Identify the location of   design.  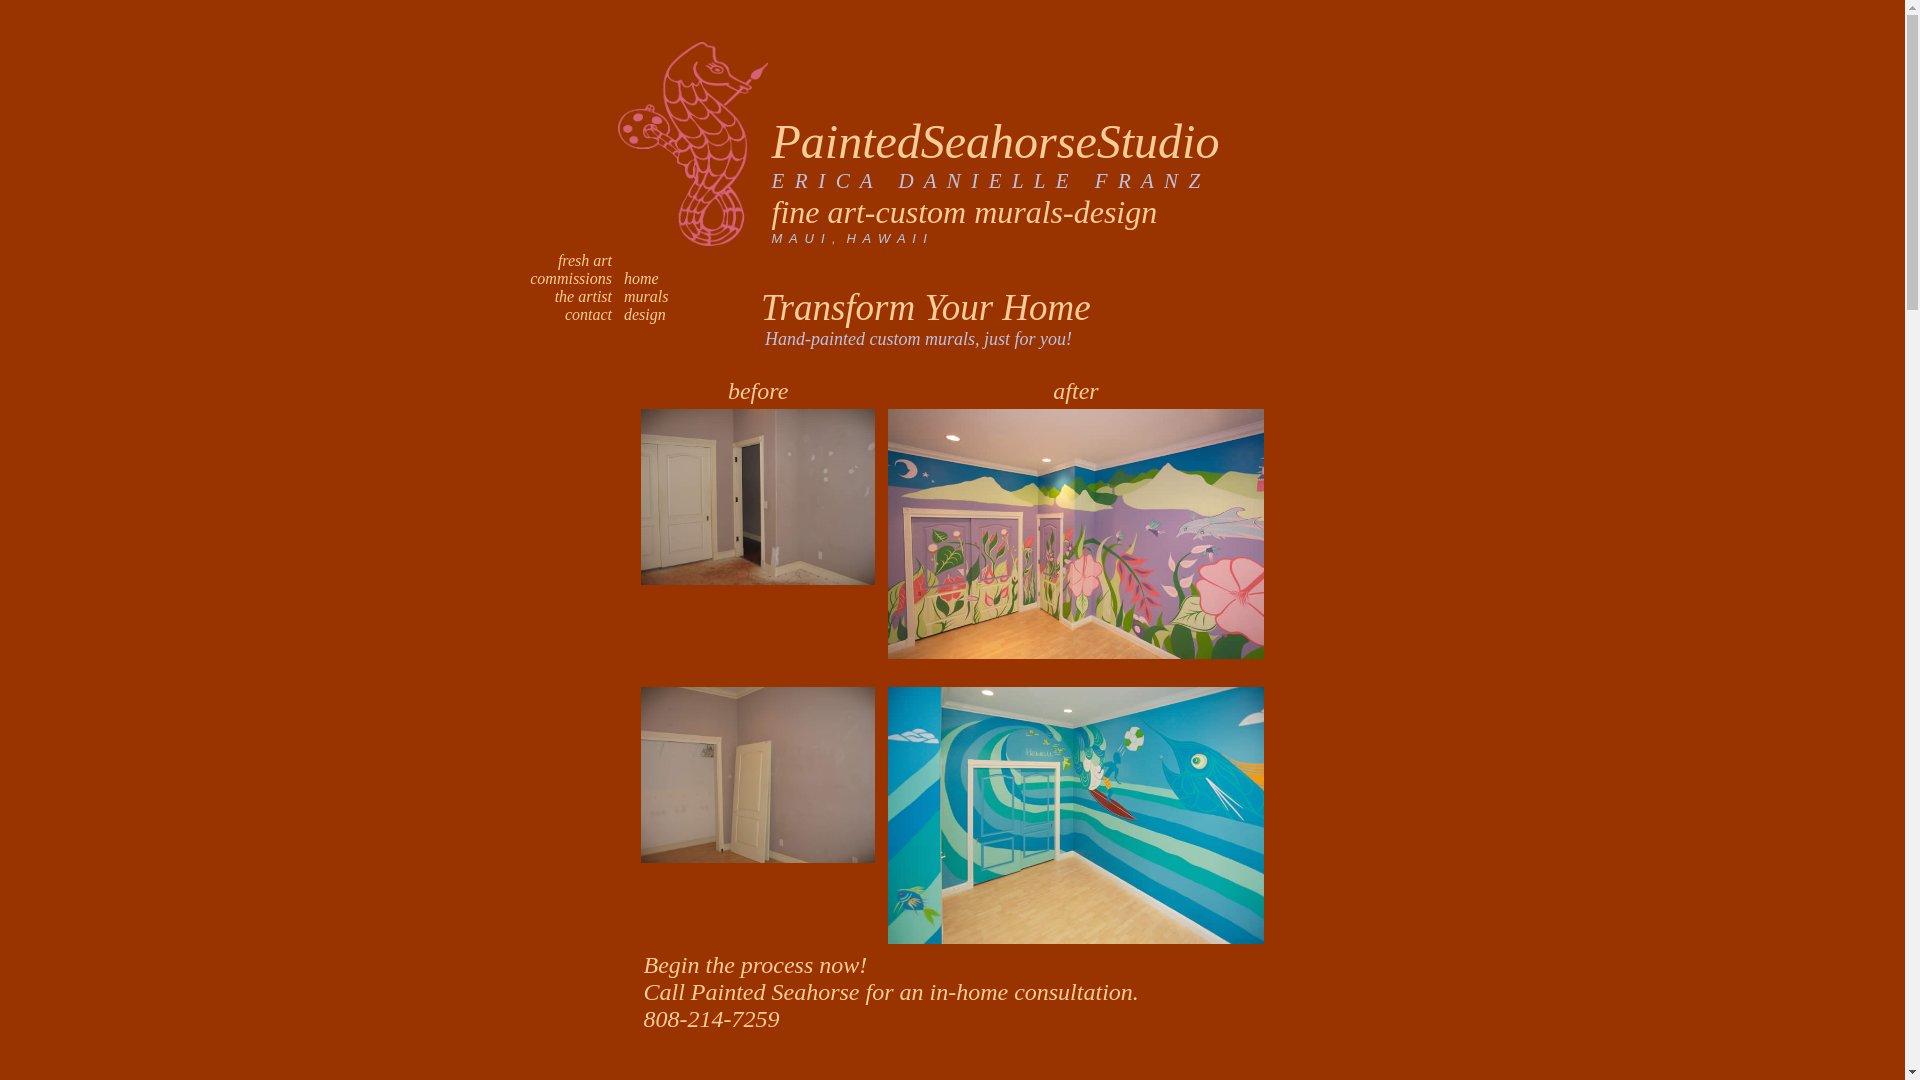
(641, 314).